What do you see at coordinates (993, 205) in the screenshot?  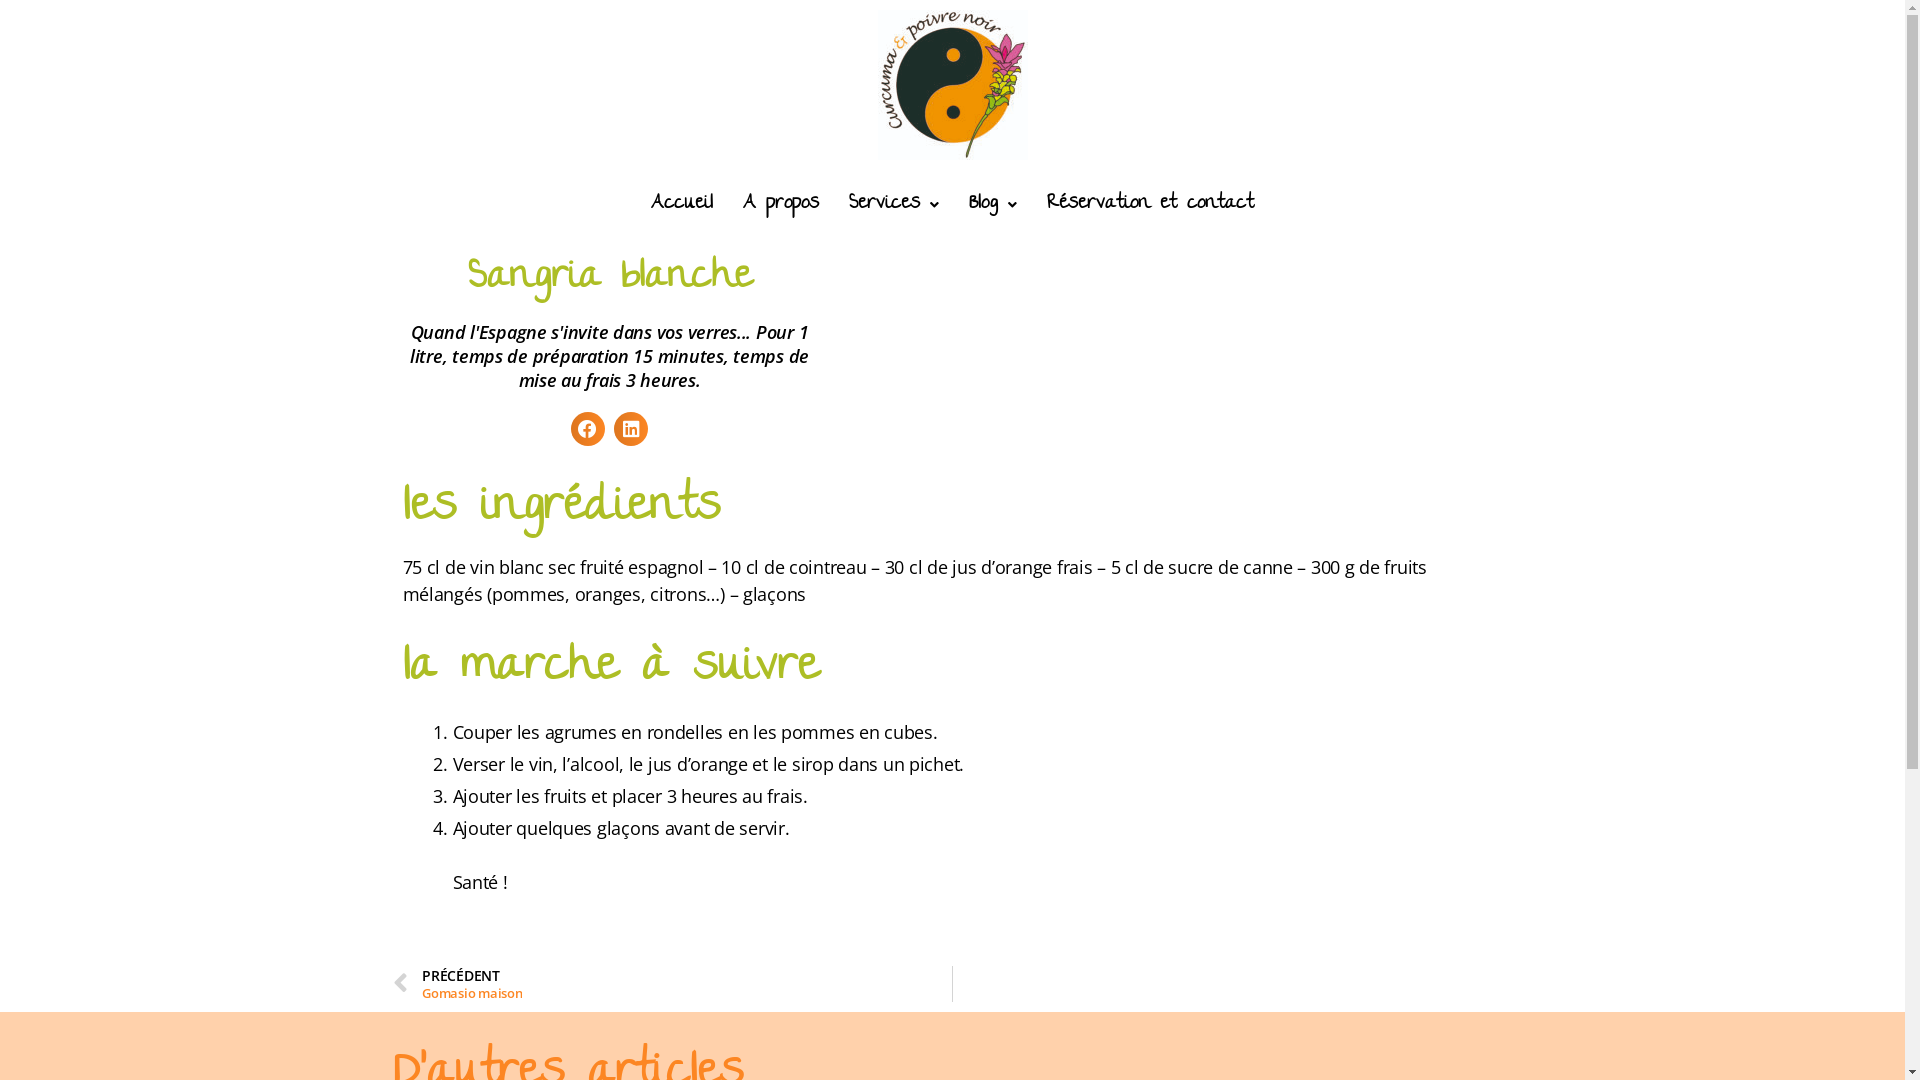 I see `Blog` at bounding box center [993, 205].